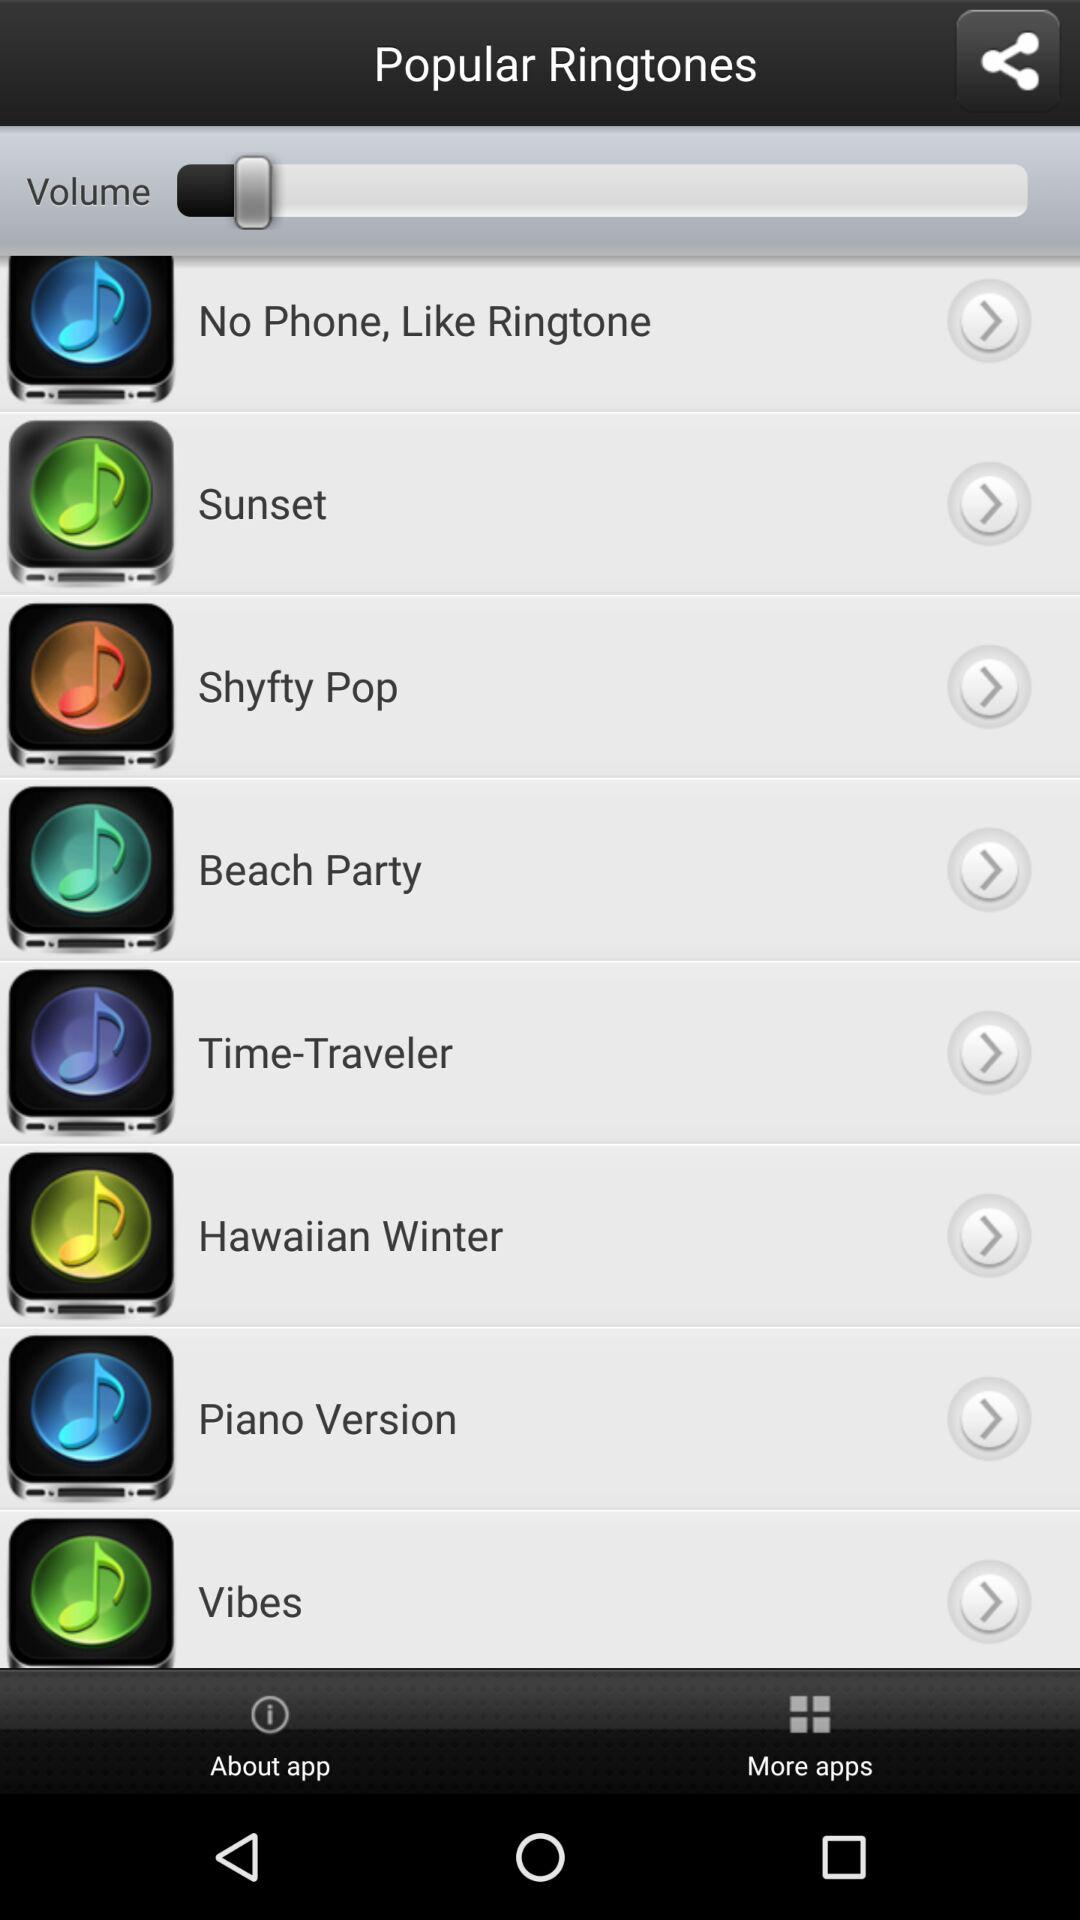 Image resolution: width=1080 pixels, height=1920 pixels. I want to click on ring tone play botton, so click(988, 502).